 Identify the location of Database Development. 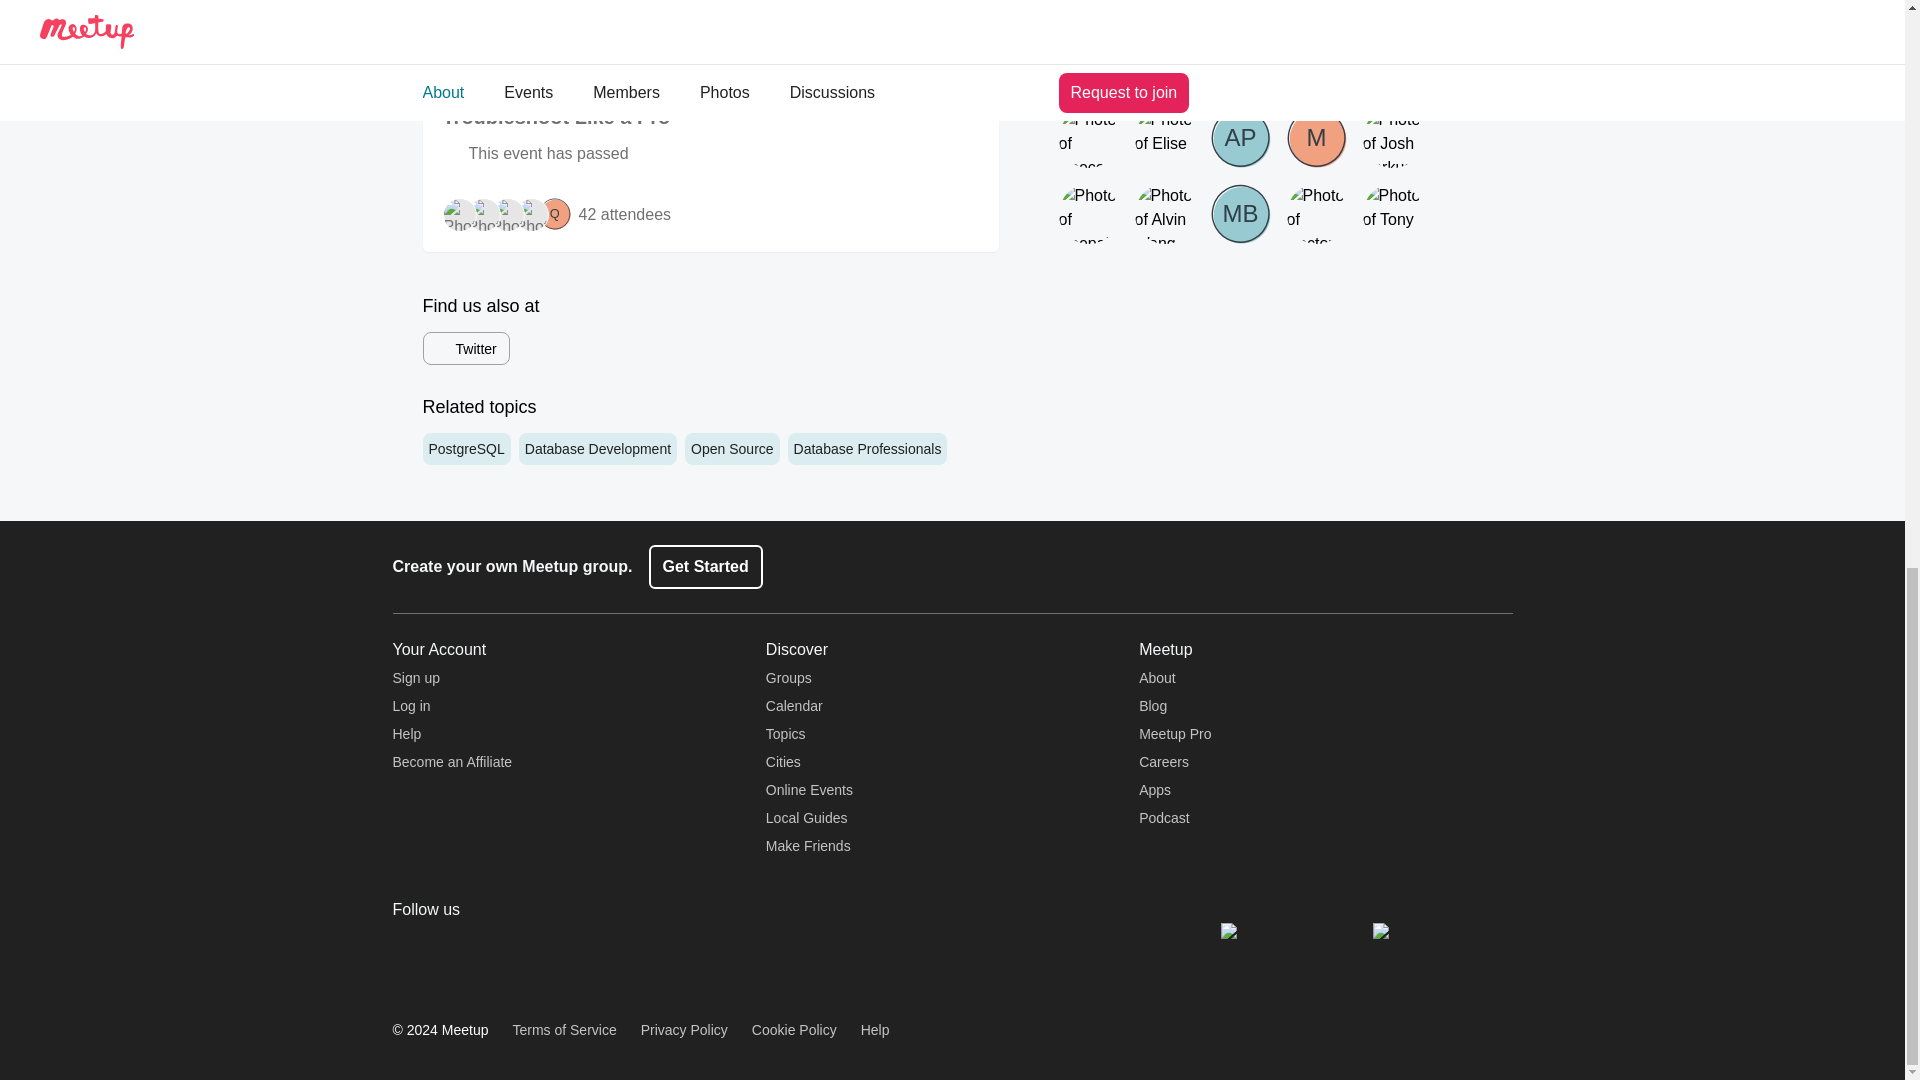
(598, 449).